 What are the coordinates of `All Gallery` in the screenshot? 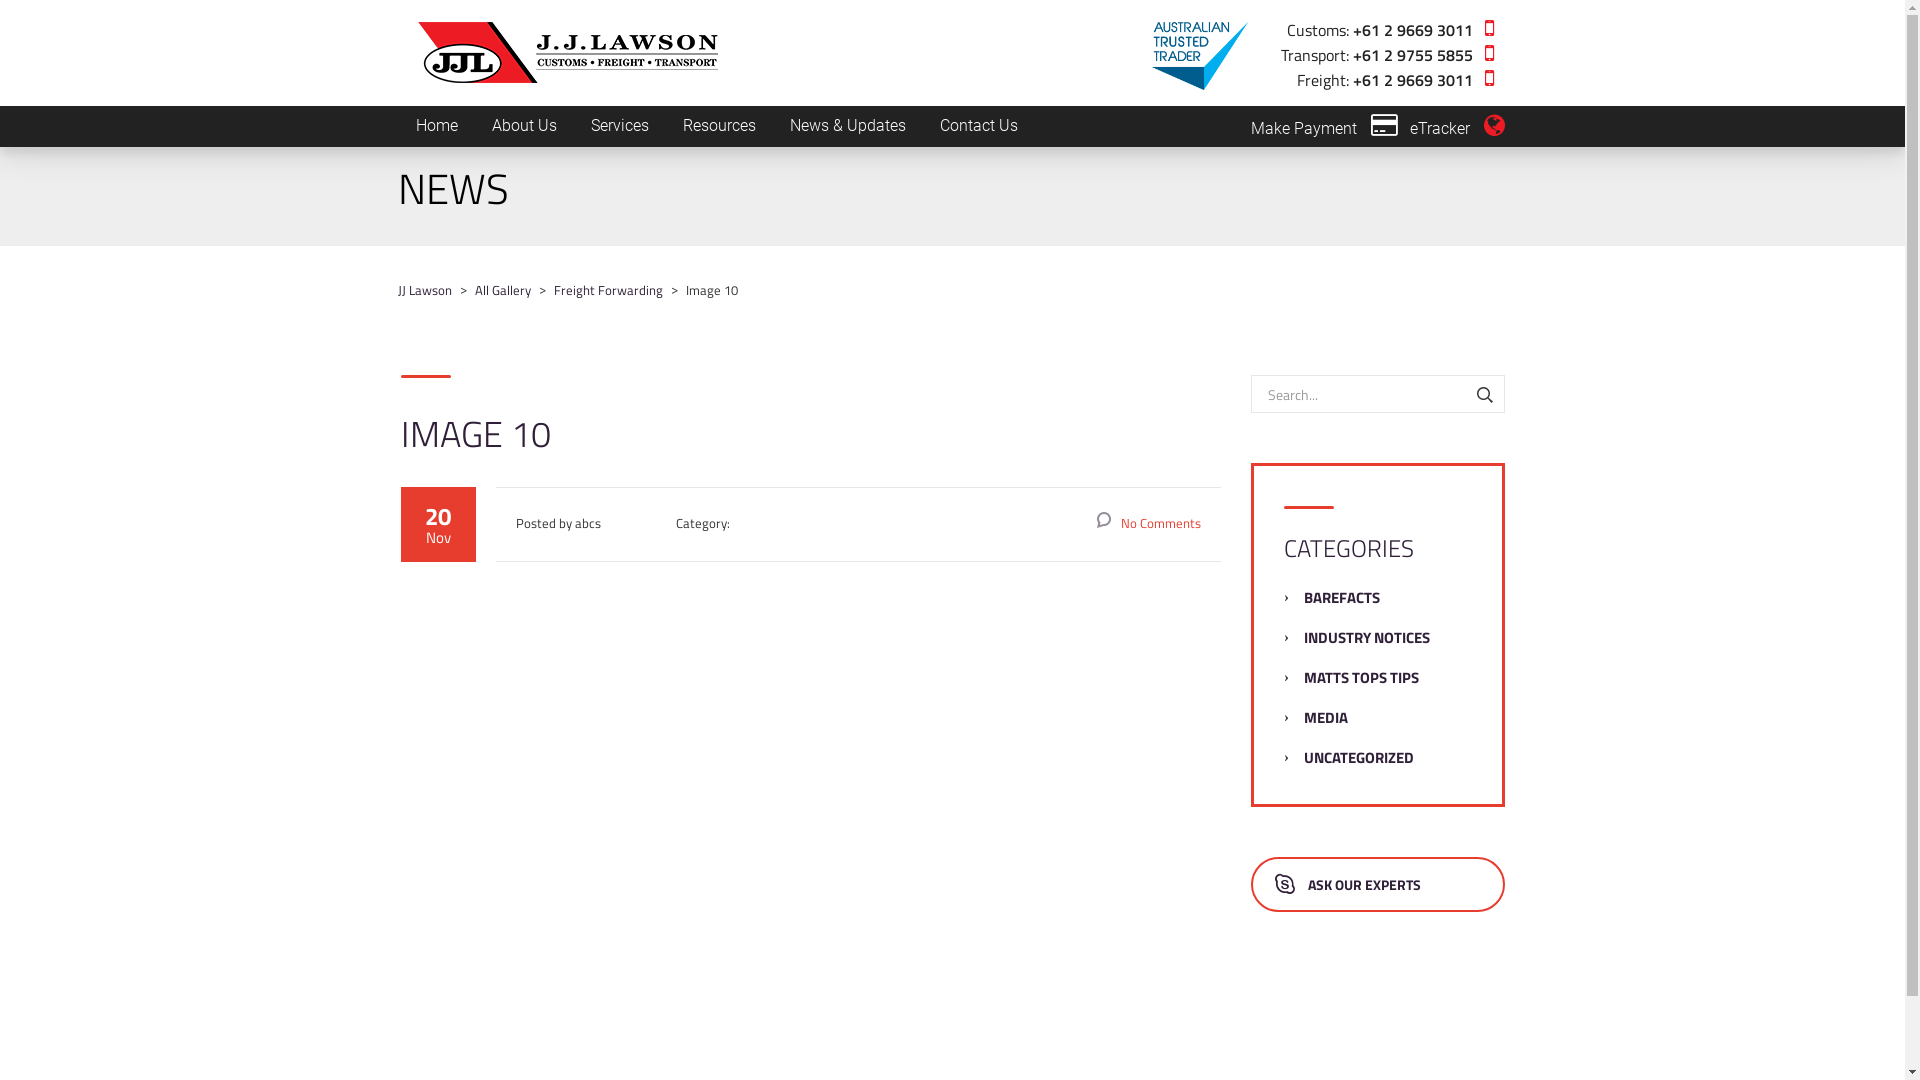 It's located at (502, 290).